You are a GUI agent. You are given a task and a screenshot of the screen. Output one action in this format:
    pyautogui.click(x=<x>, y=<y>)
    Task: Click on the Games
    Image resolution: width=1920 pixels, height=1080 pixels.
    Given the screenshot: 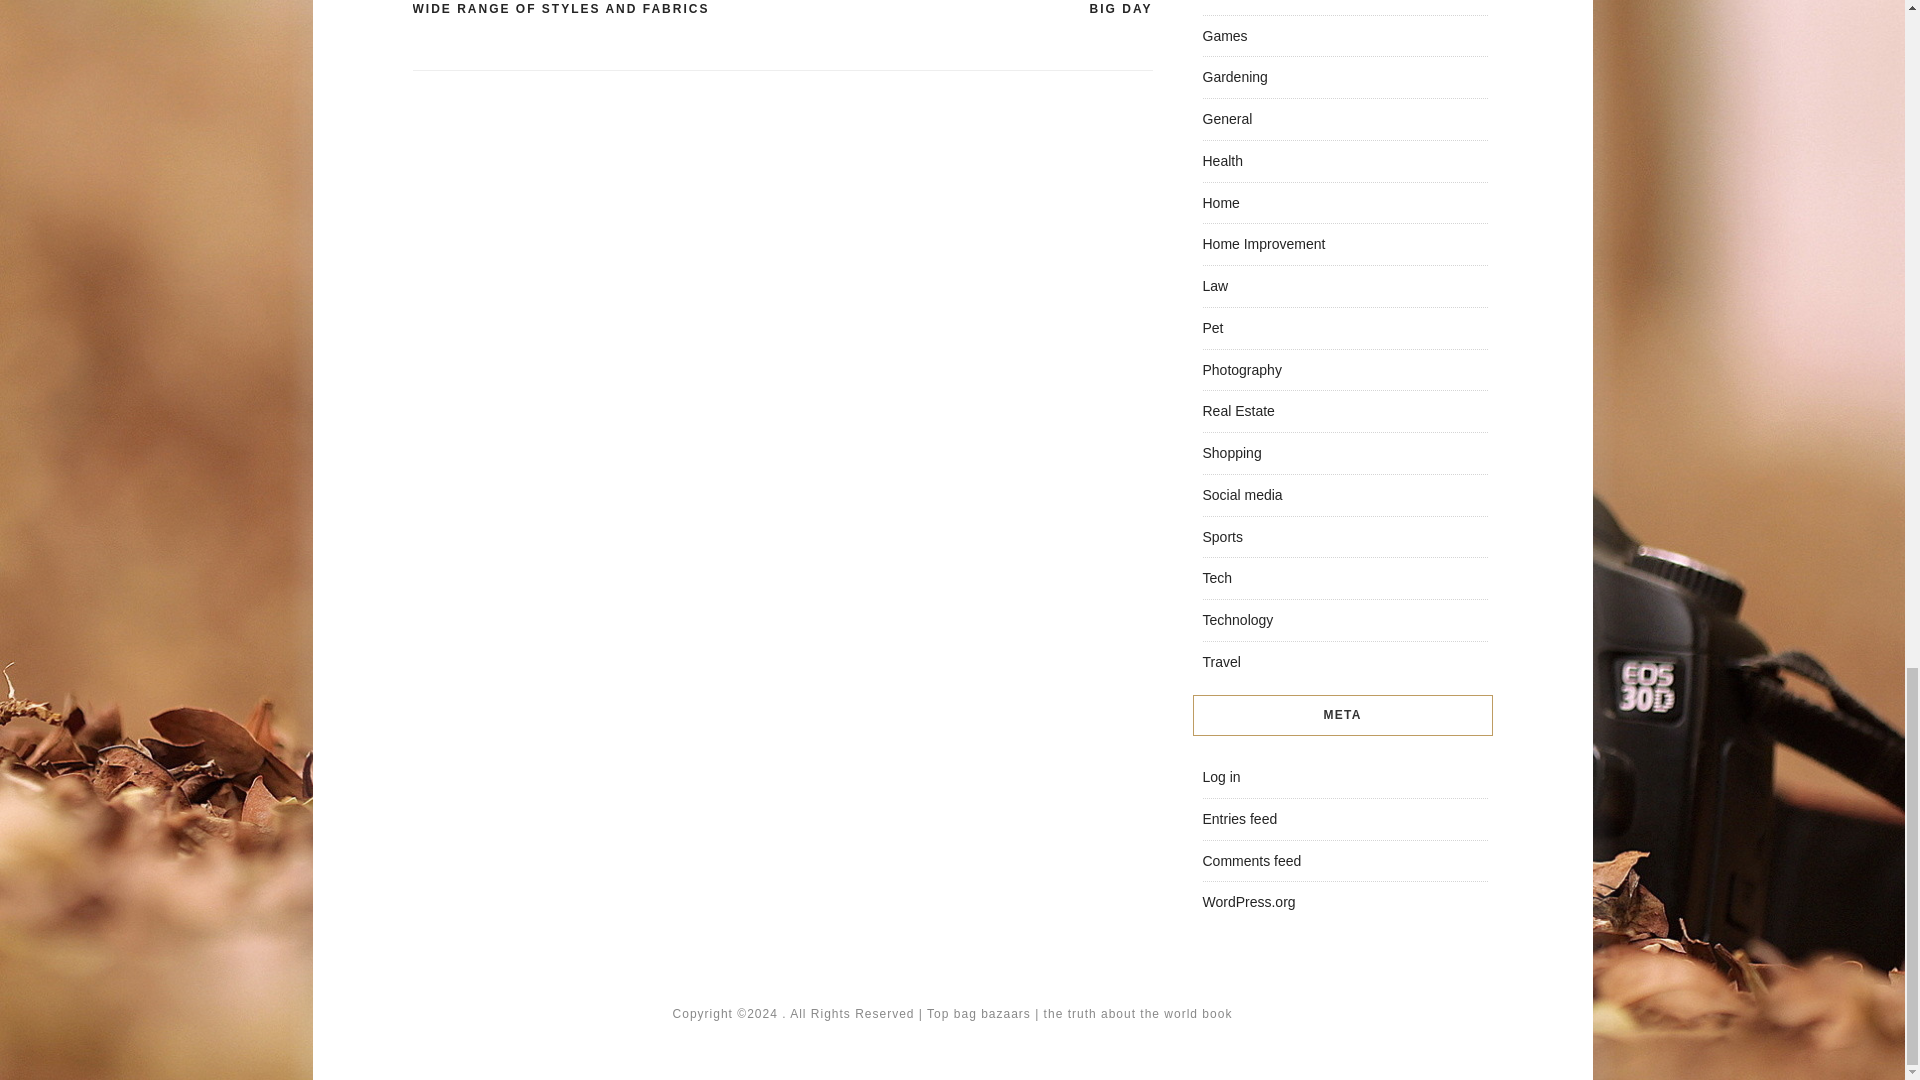 What is the action you would take?
    pyautogui.click(x=1224, y=36)
    